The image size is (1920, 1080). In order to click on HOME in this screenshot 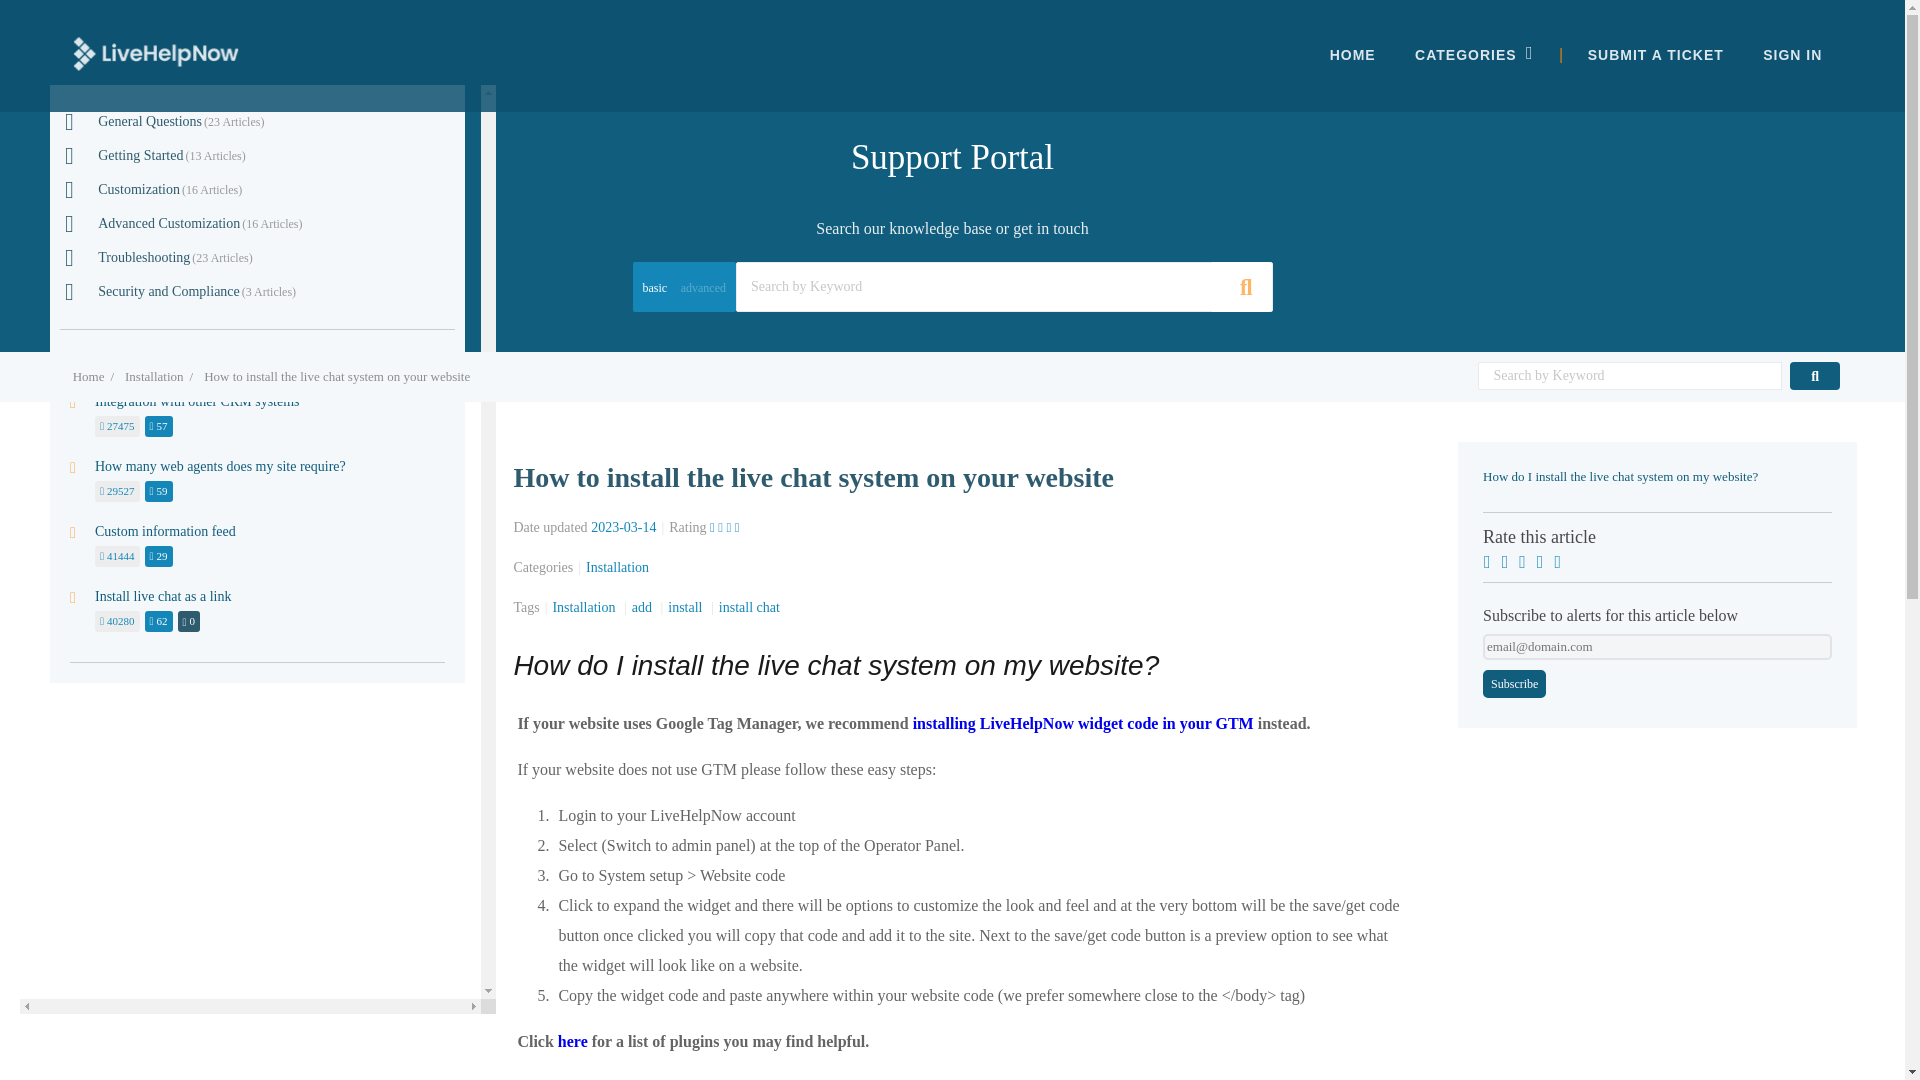, I will do `click(1352, 54)`.